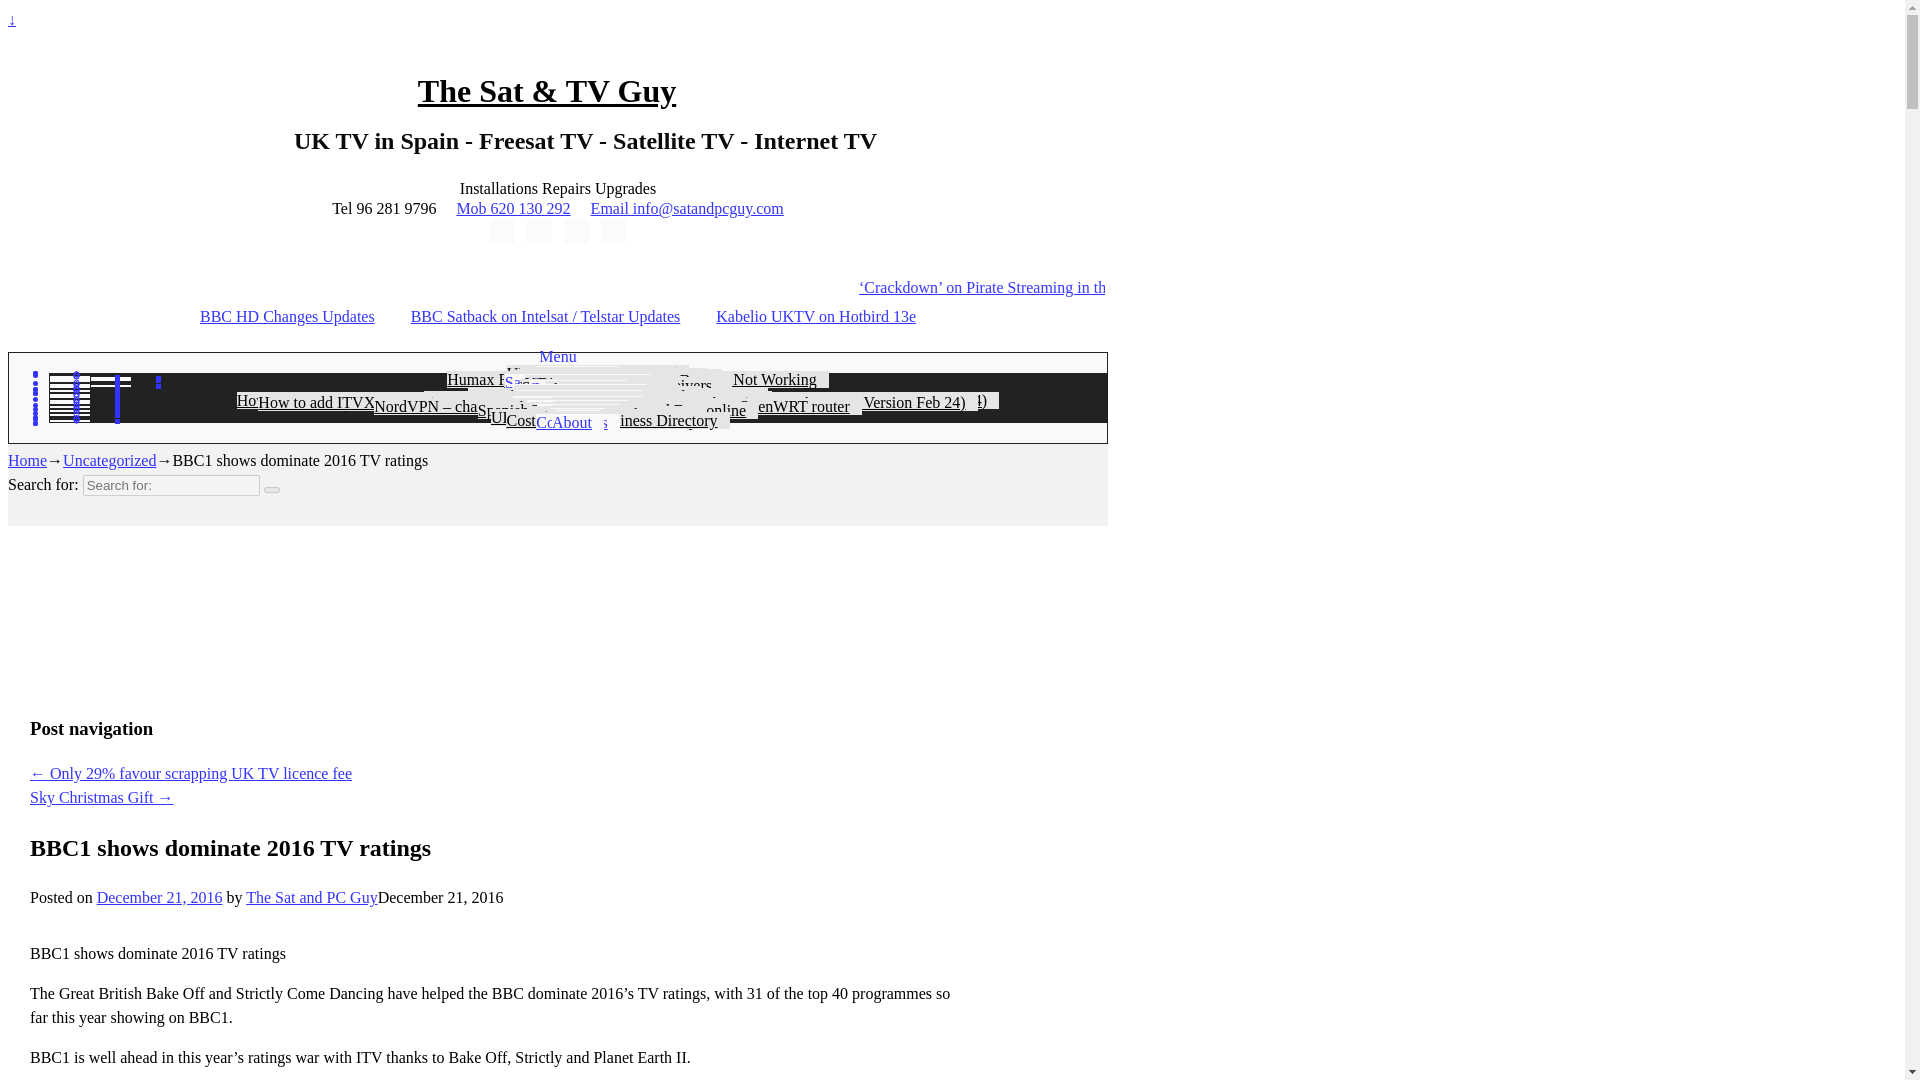 This screenshot has width=1920, height=1080. Describe the element at coordinates (597, 380) in the screenshot. I see `Freesat Help Videos` at that location.